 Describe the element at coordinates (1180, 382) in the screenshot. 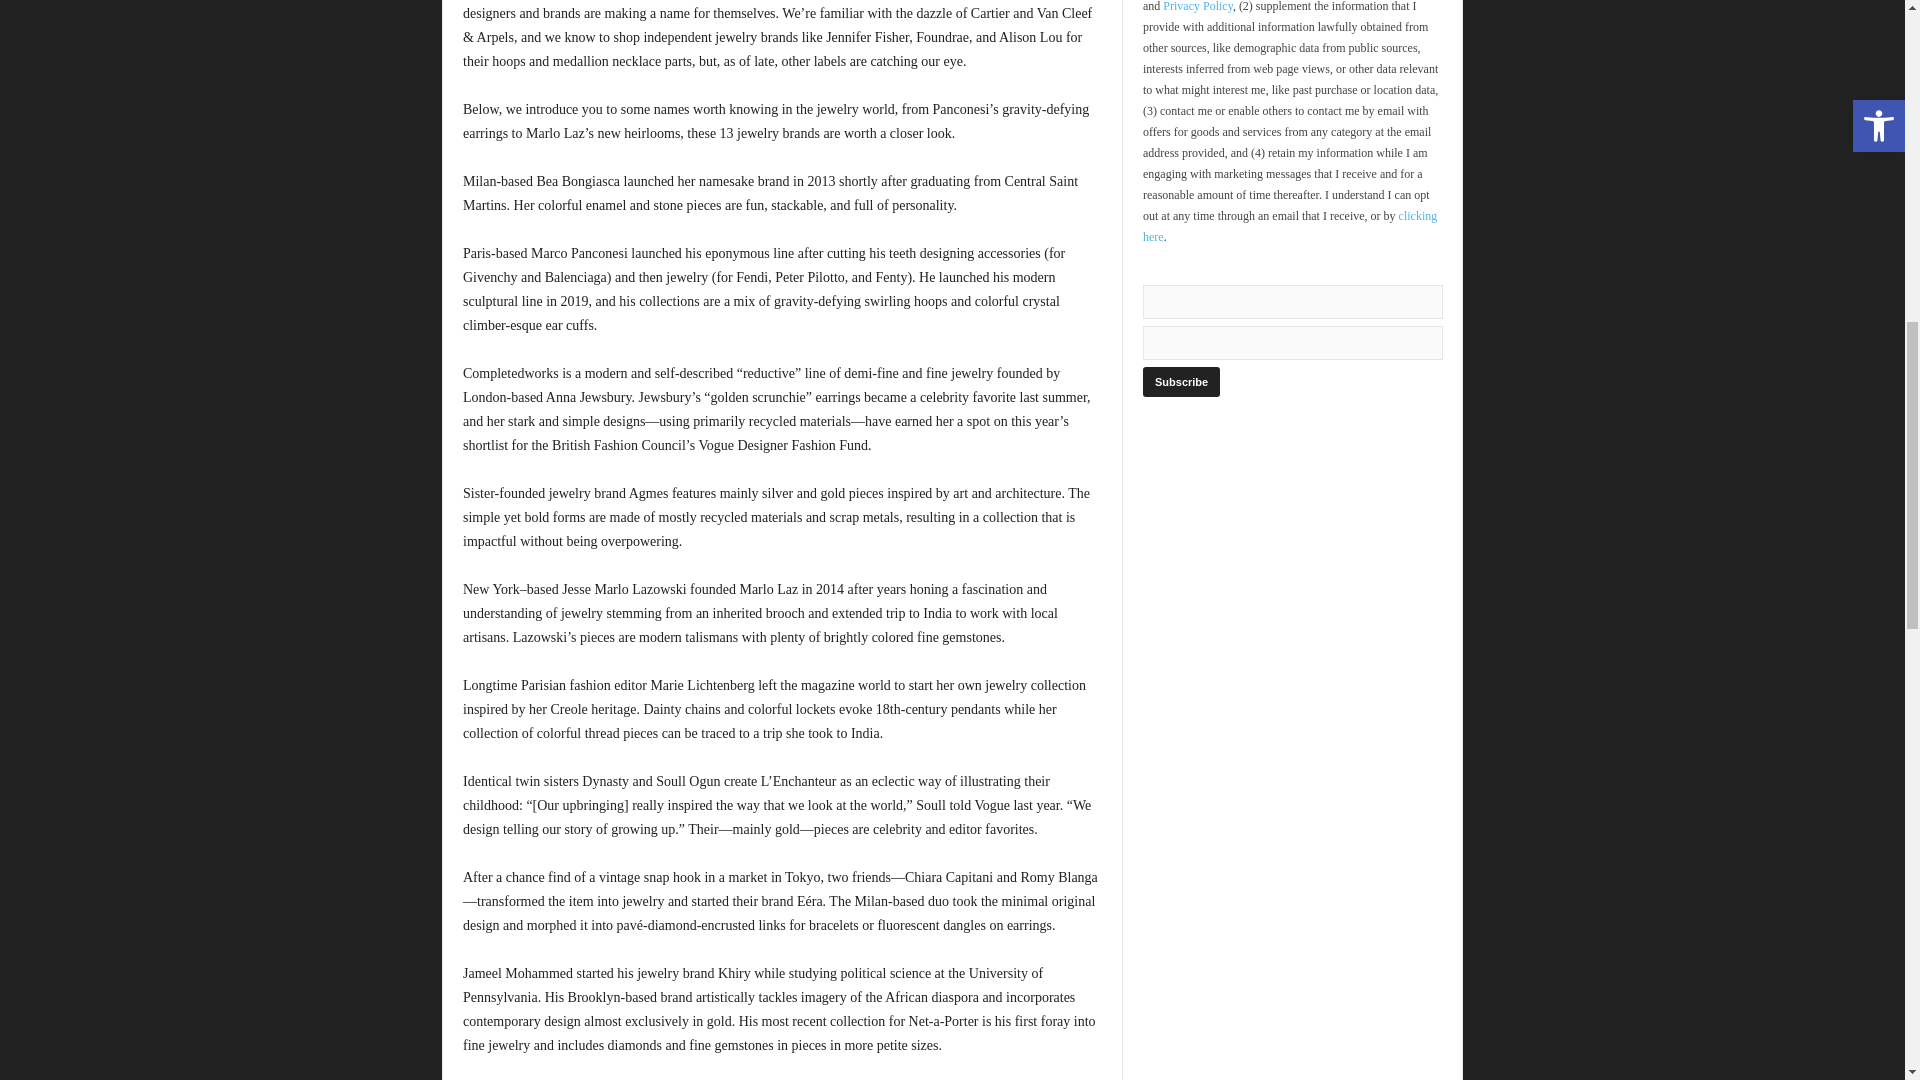

I see `Subscribe` at that location.